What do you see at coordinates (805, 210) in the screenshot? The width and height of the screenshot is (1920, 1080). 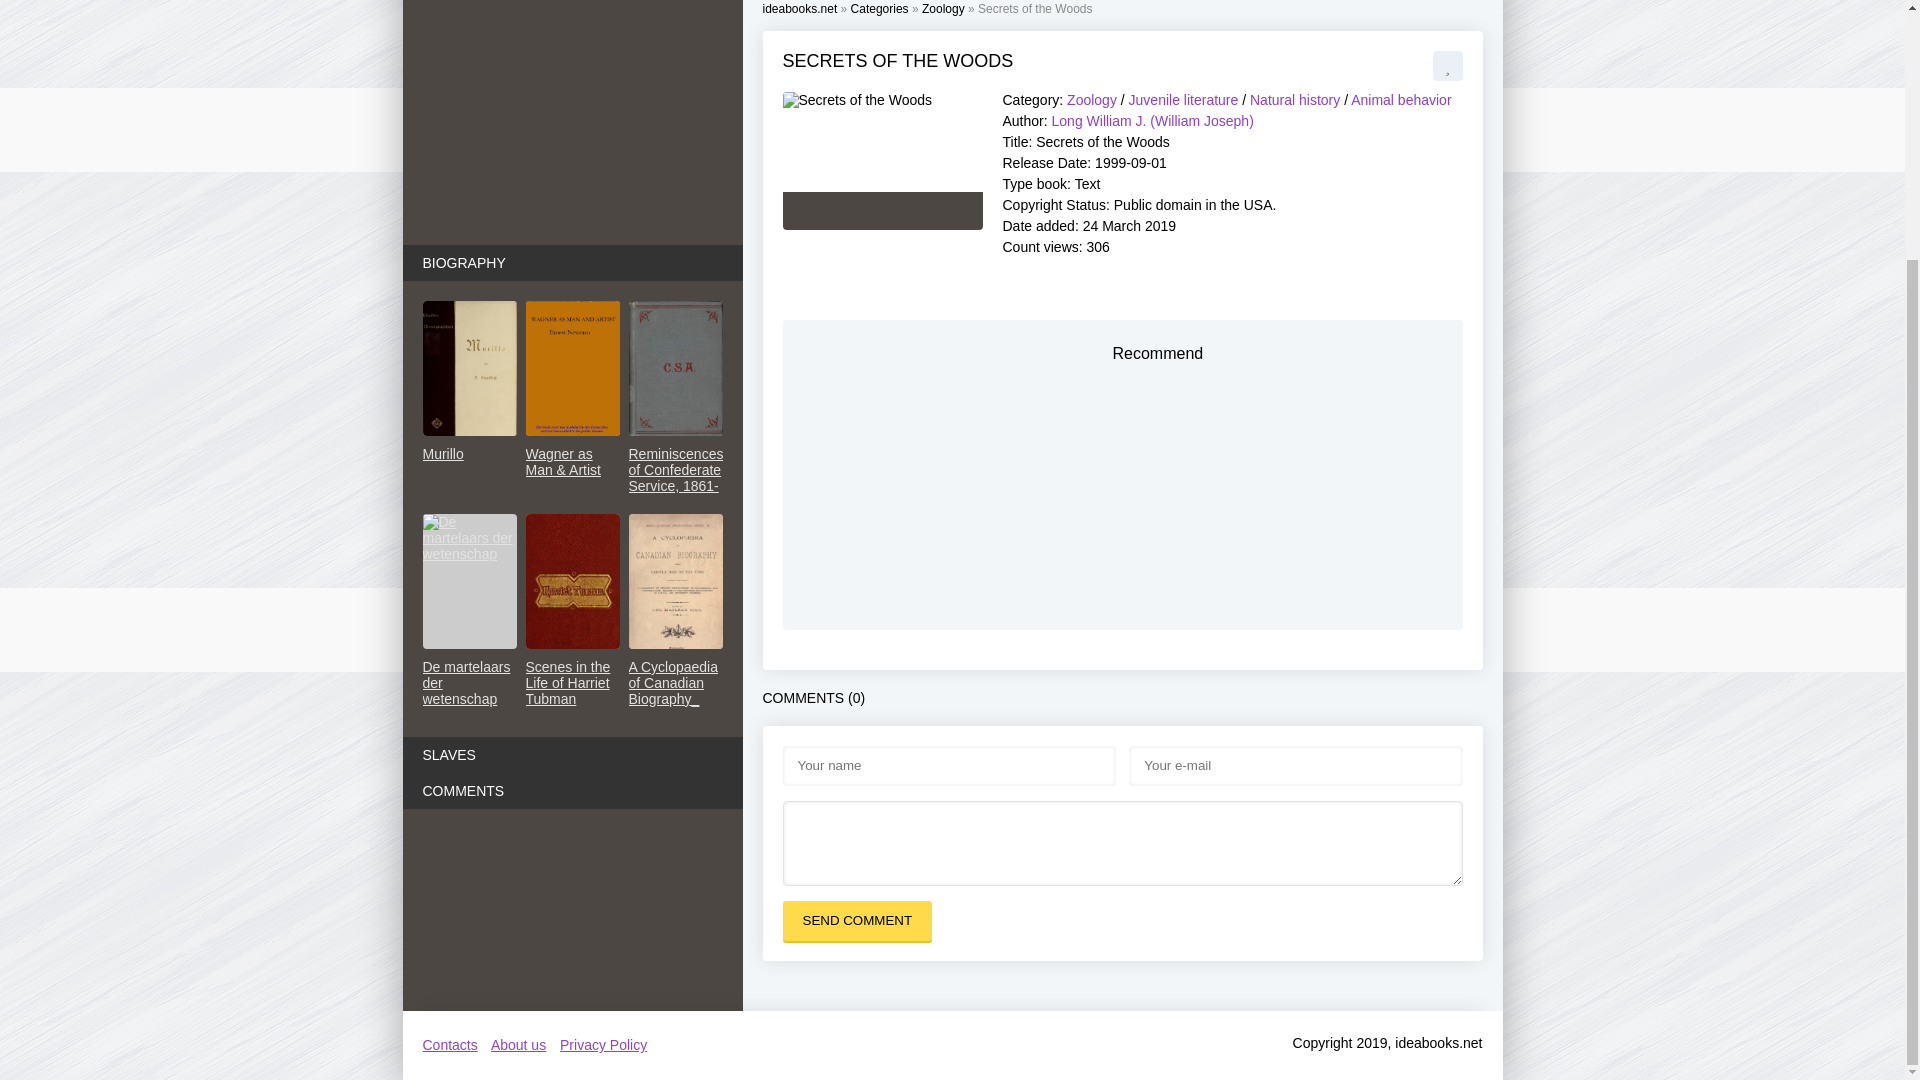 I see `Useless` at bounding box center [805, 210].